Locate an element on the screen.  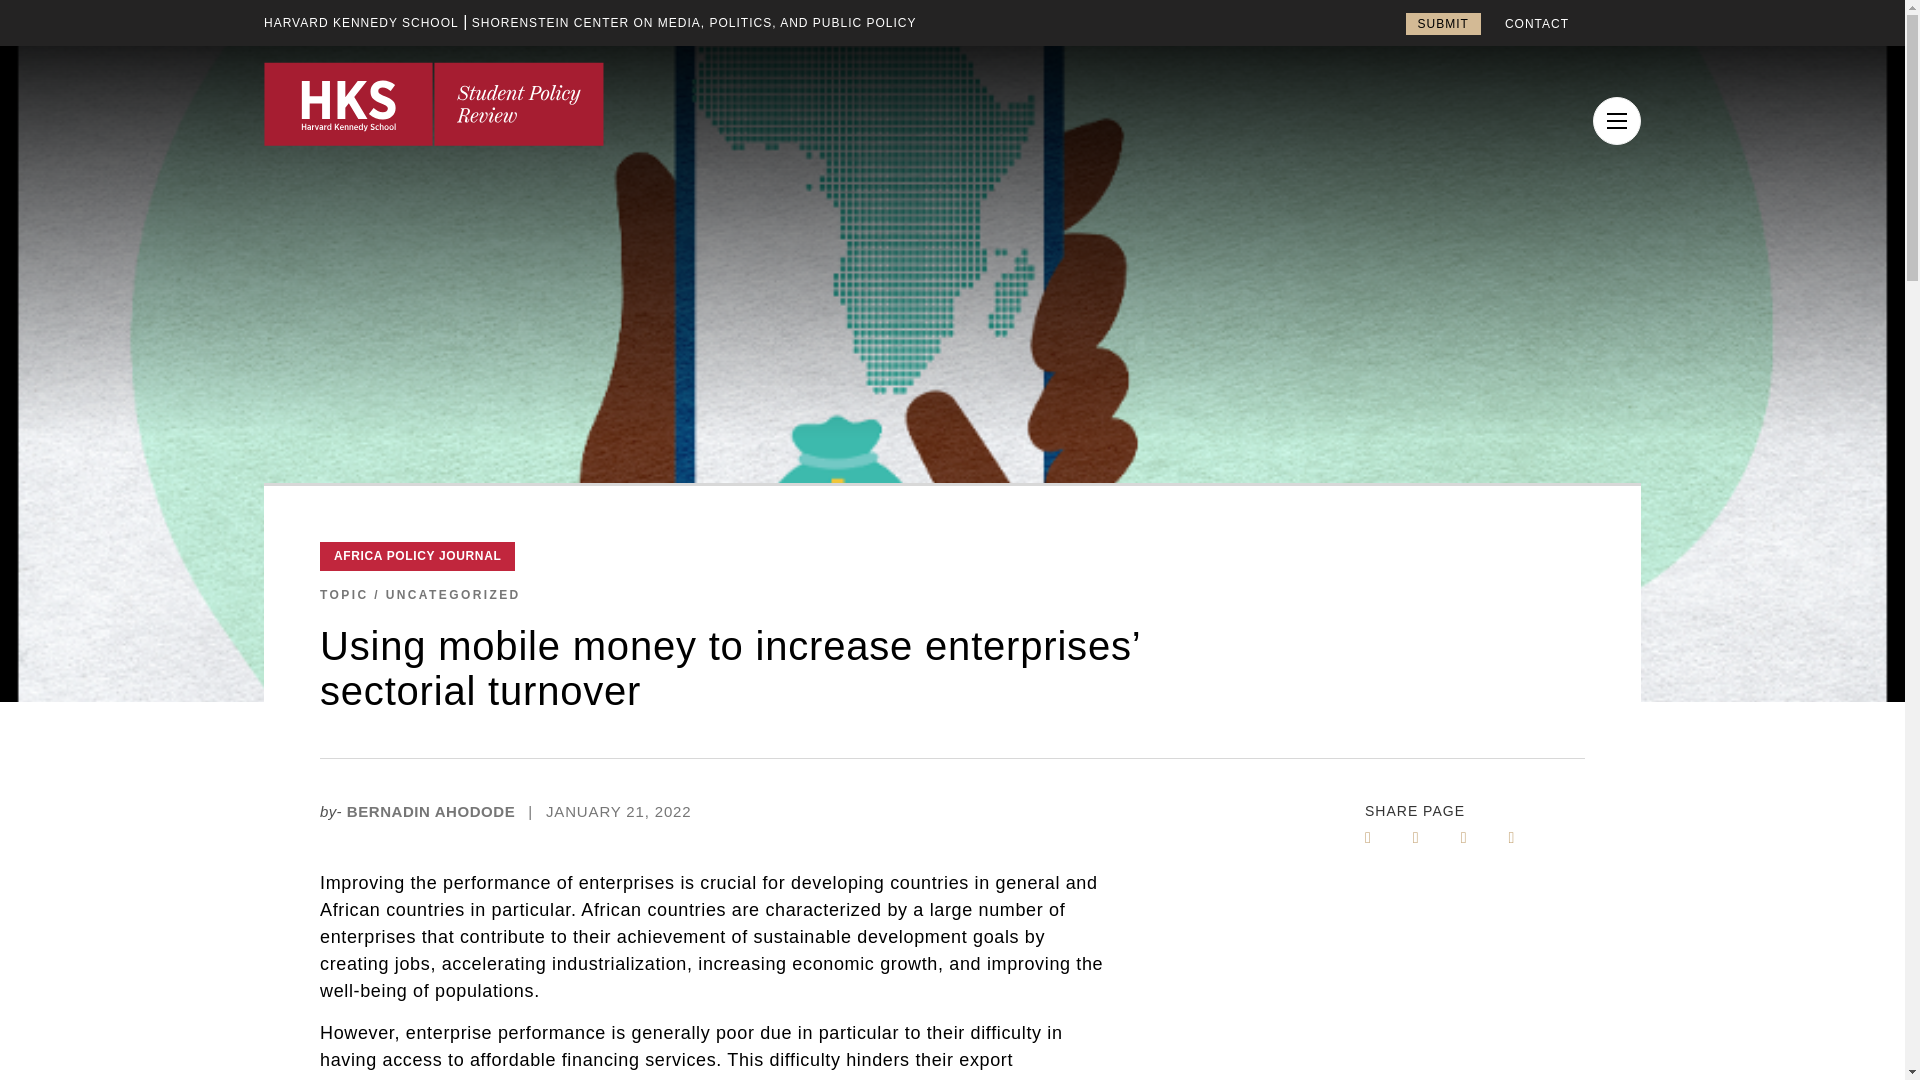
SUBMIT is located at coordinates (1442, 23).